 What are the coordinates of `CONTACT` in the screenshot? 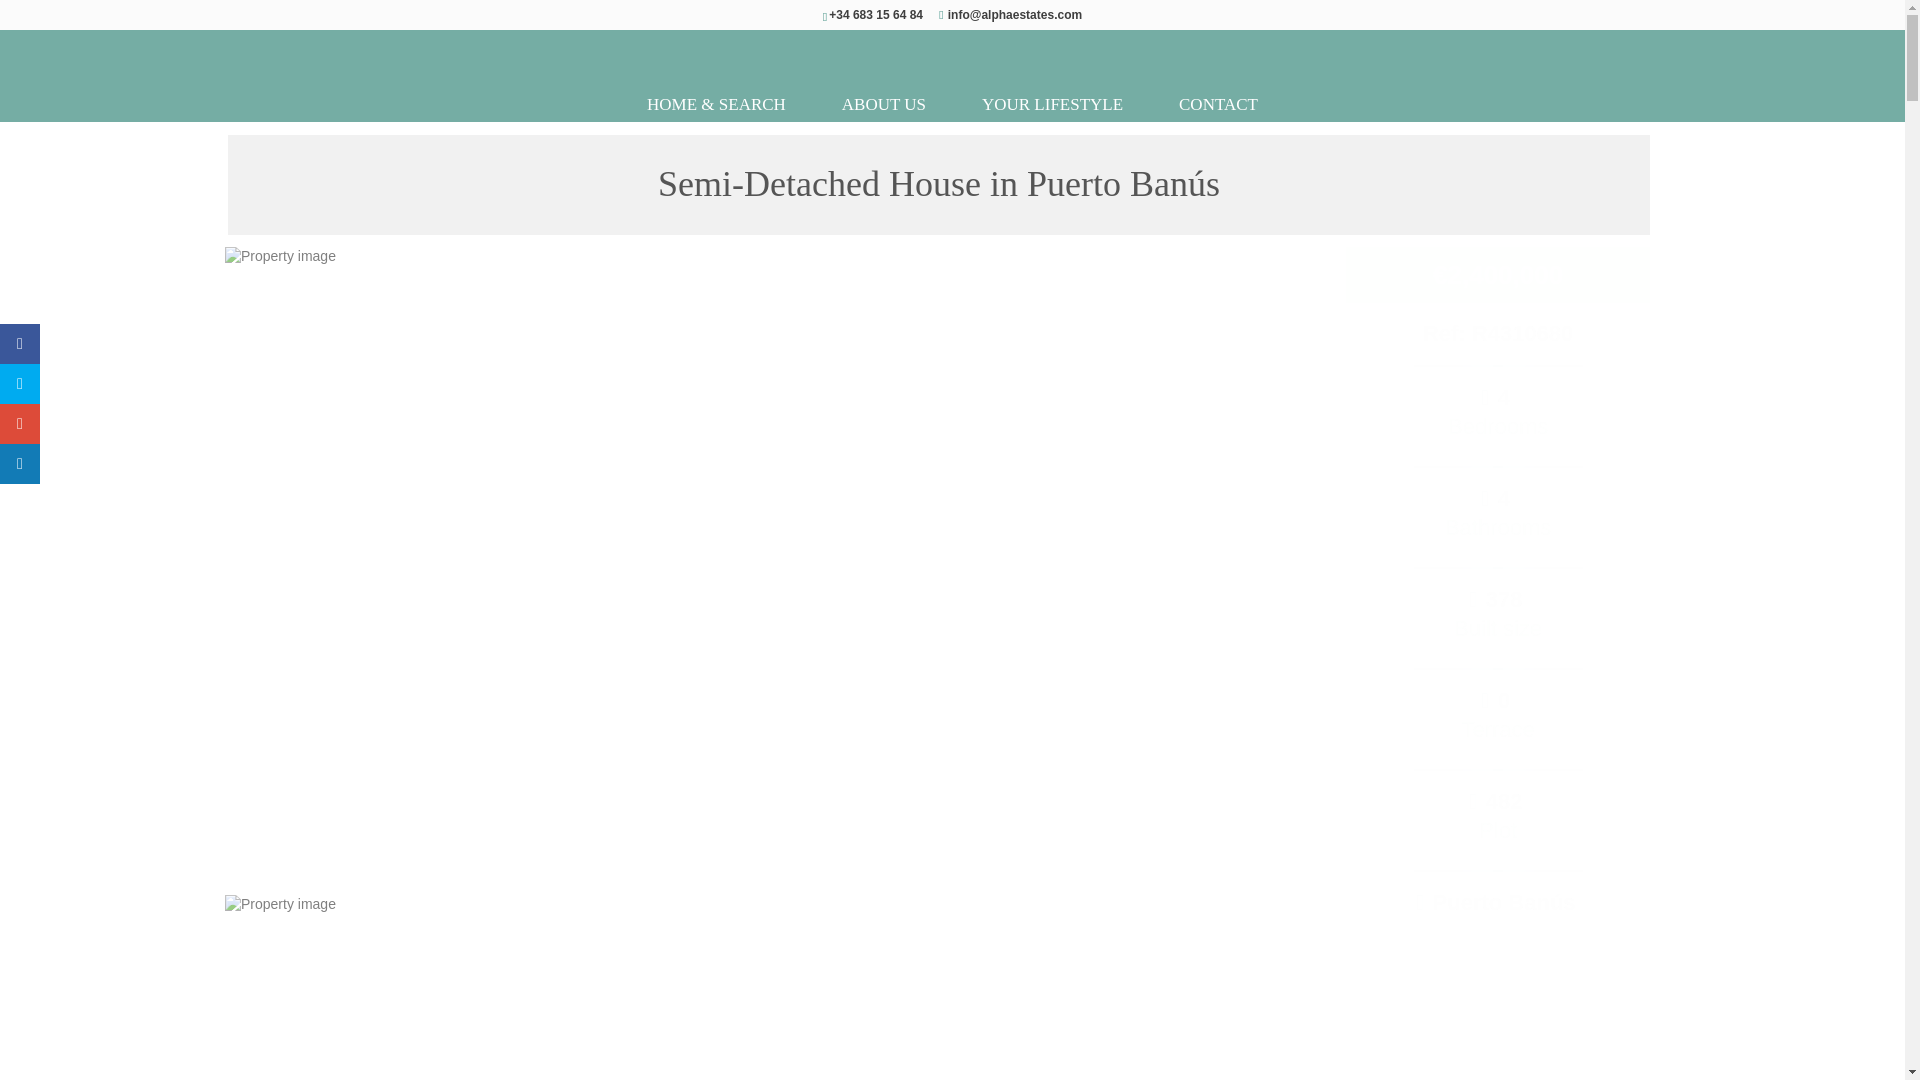 It's located at (1218, 104).